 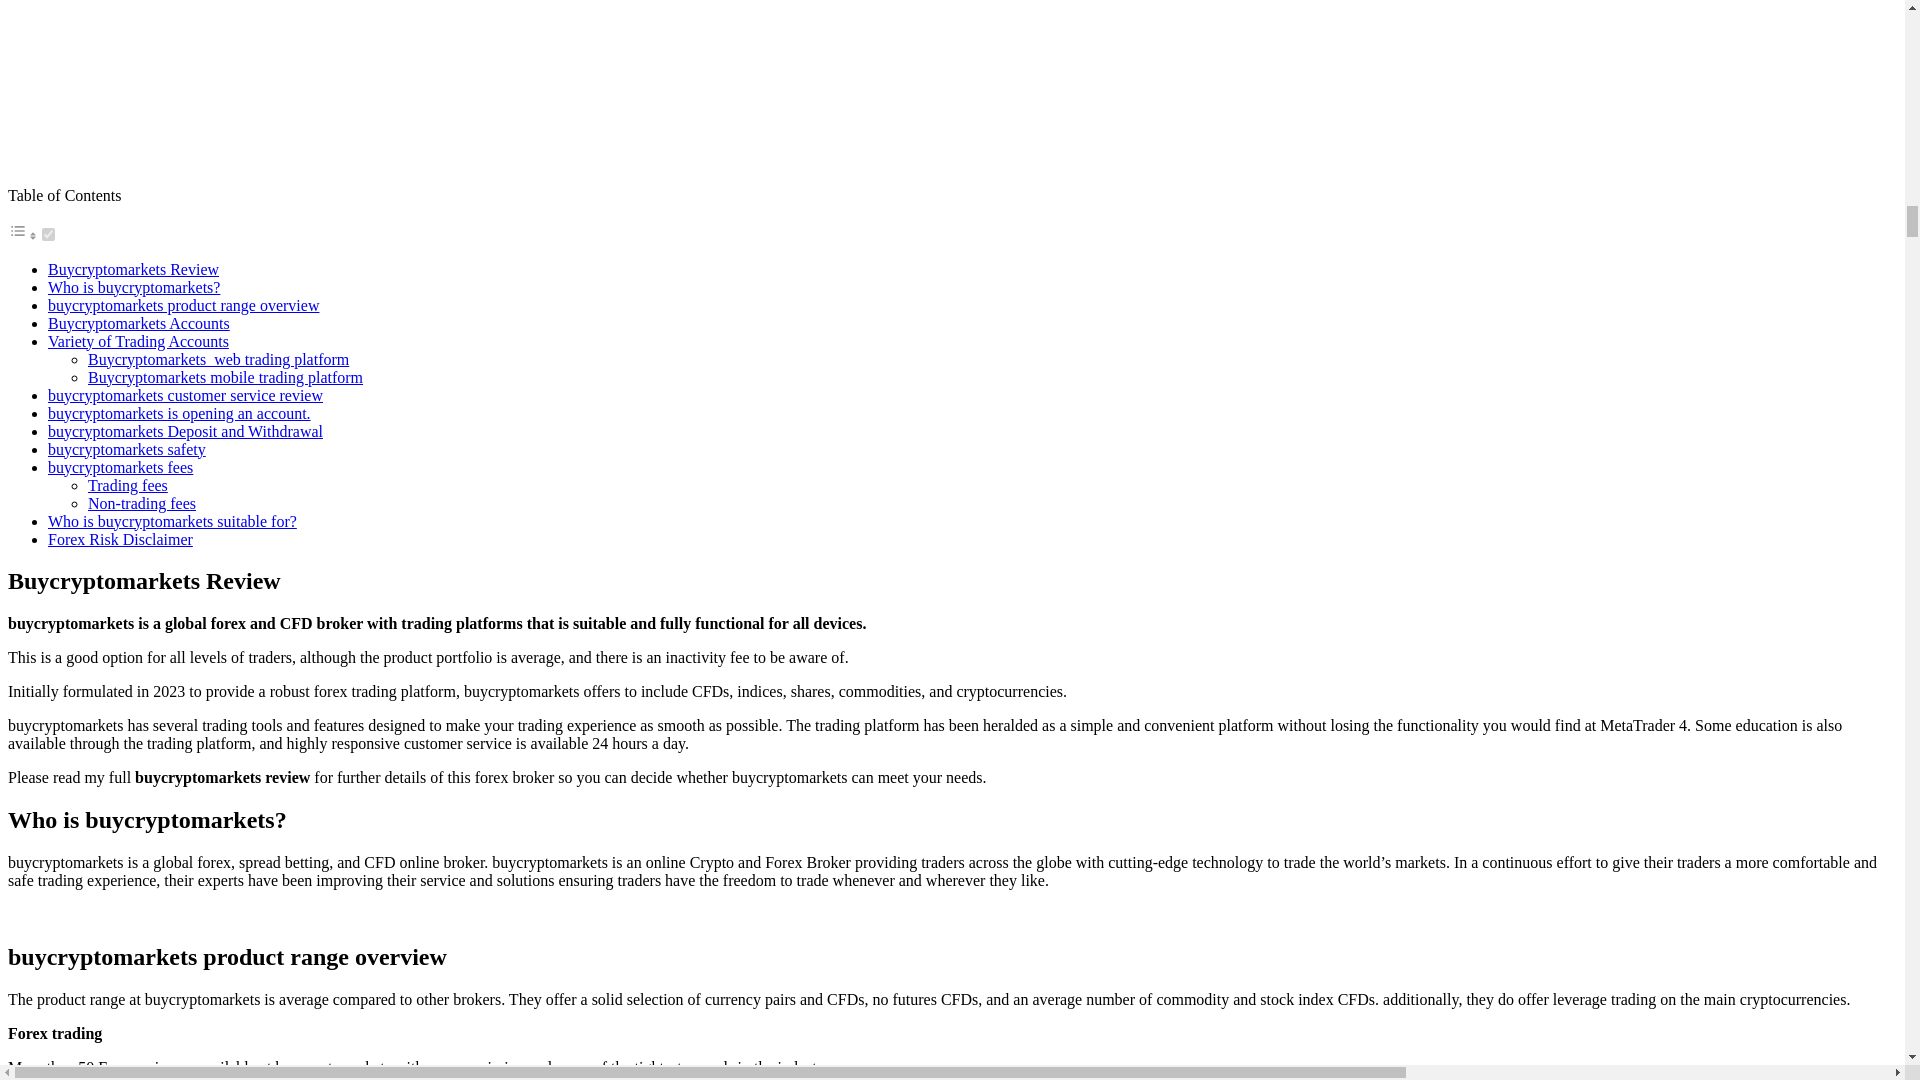 I want to click on Buycryptomarkets Review, so click(x=133, y=269).